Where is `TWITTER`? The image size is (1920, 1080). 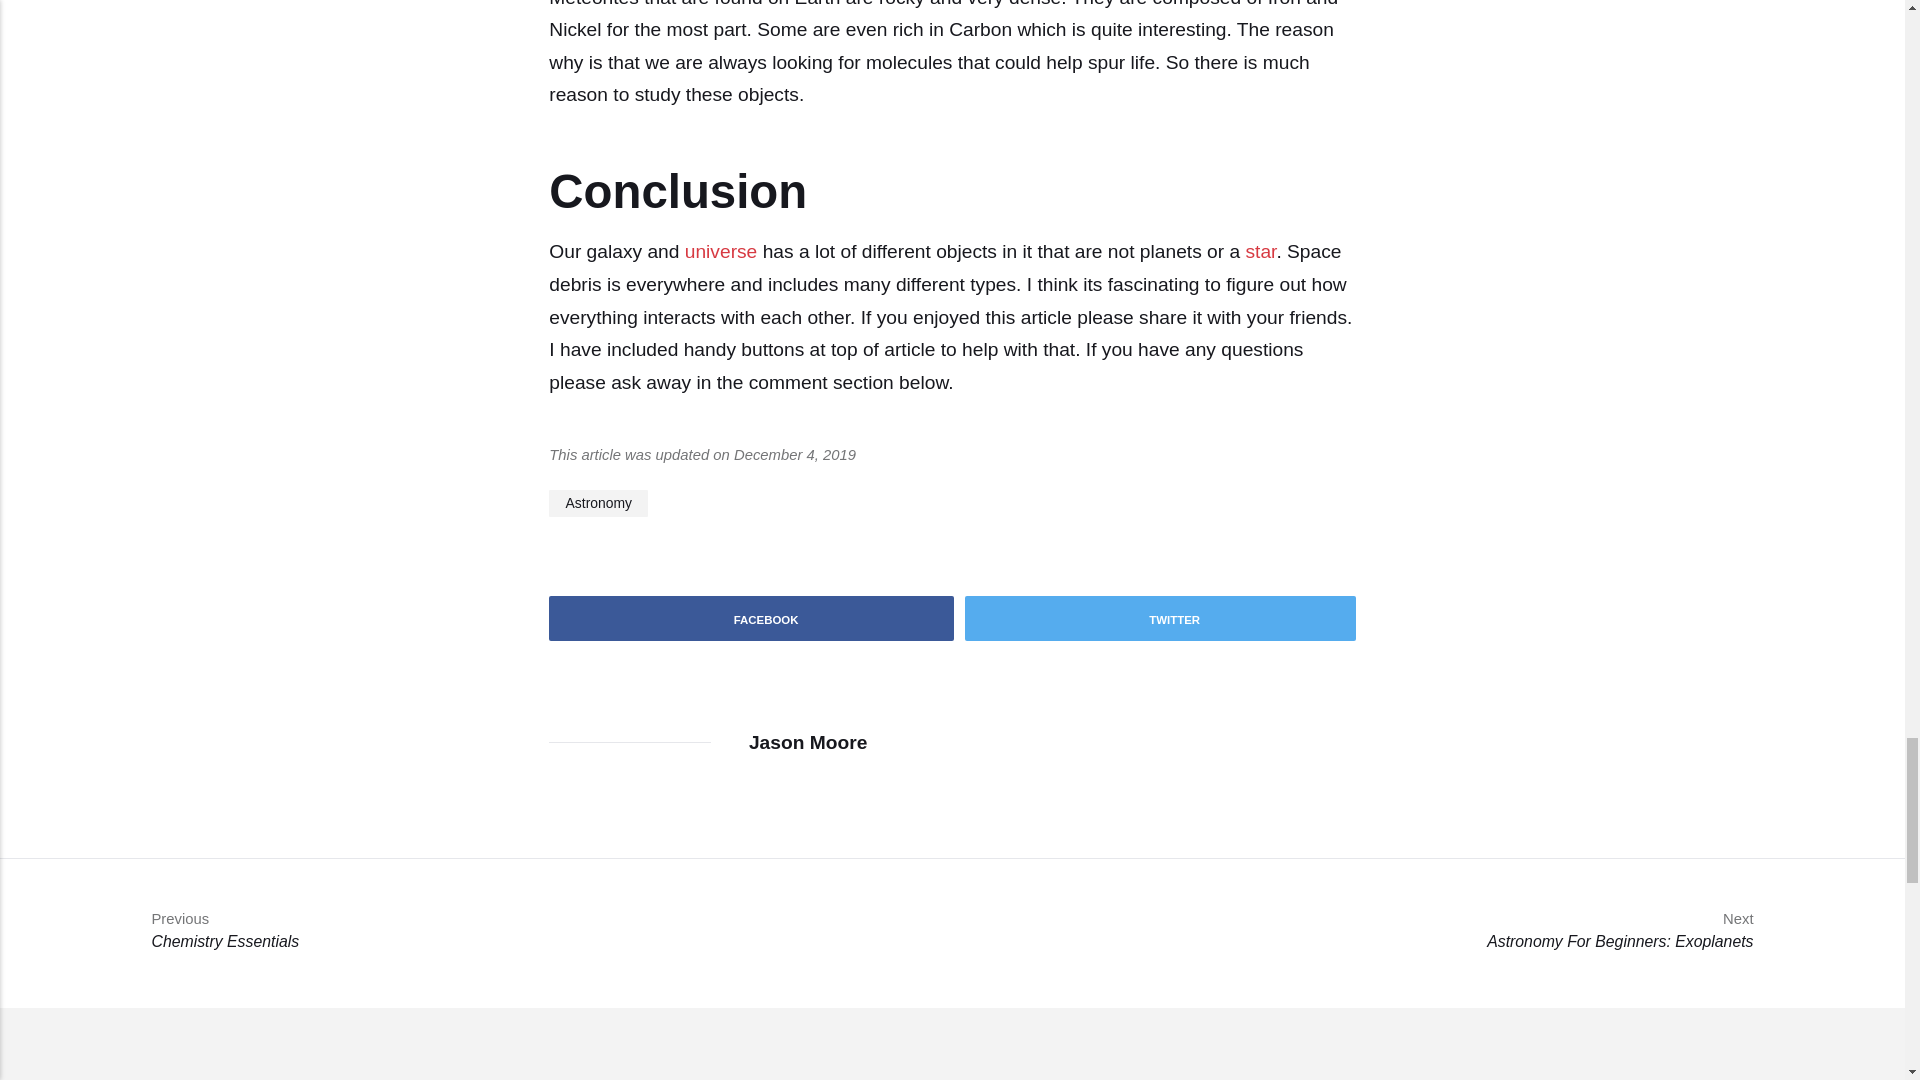
TWITTER is located at coordinates (1160, 618).